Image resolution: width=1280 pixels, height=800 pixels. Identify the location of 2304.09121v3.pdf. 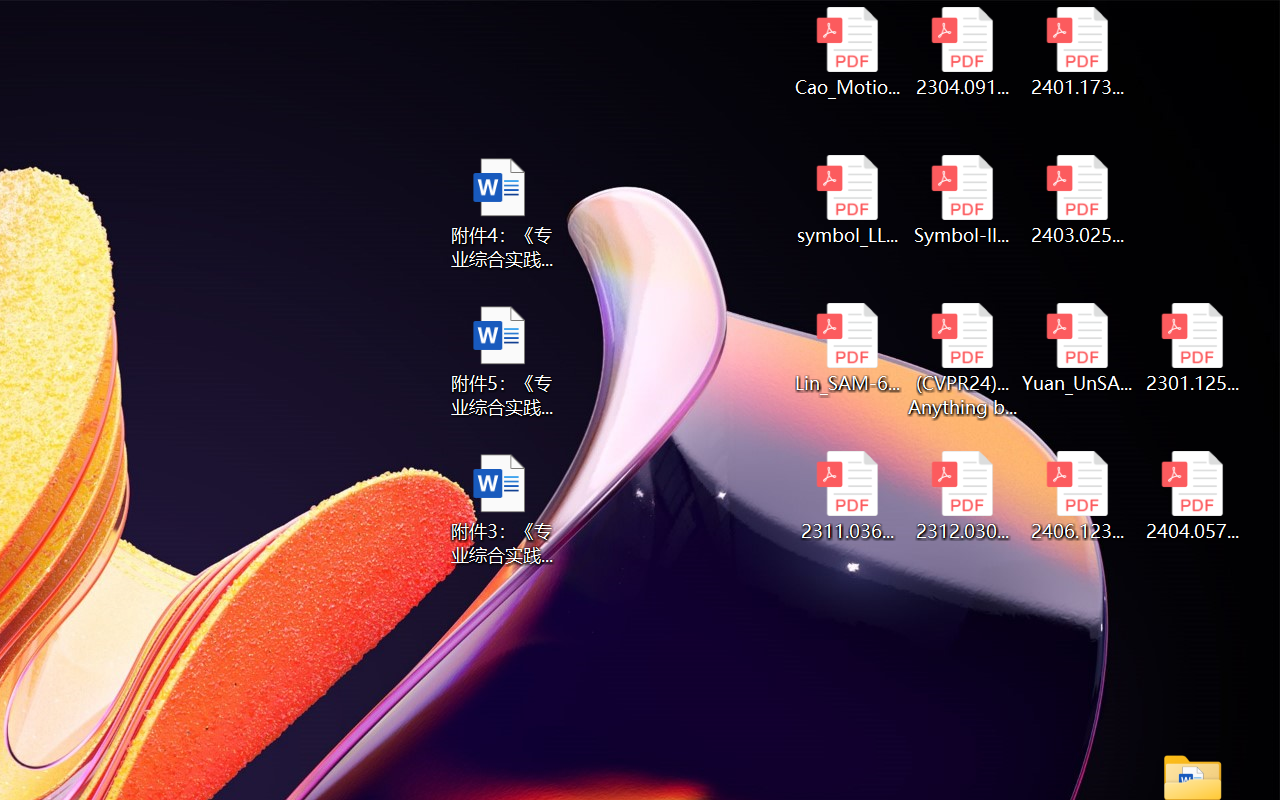
(962, 52).